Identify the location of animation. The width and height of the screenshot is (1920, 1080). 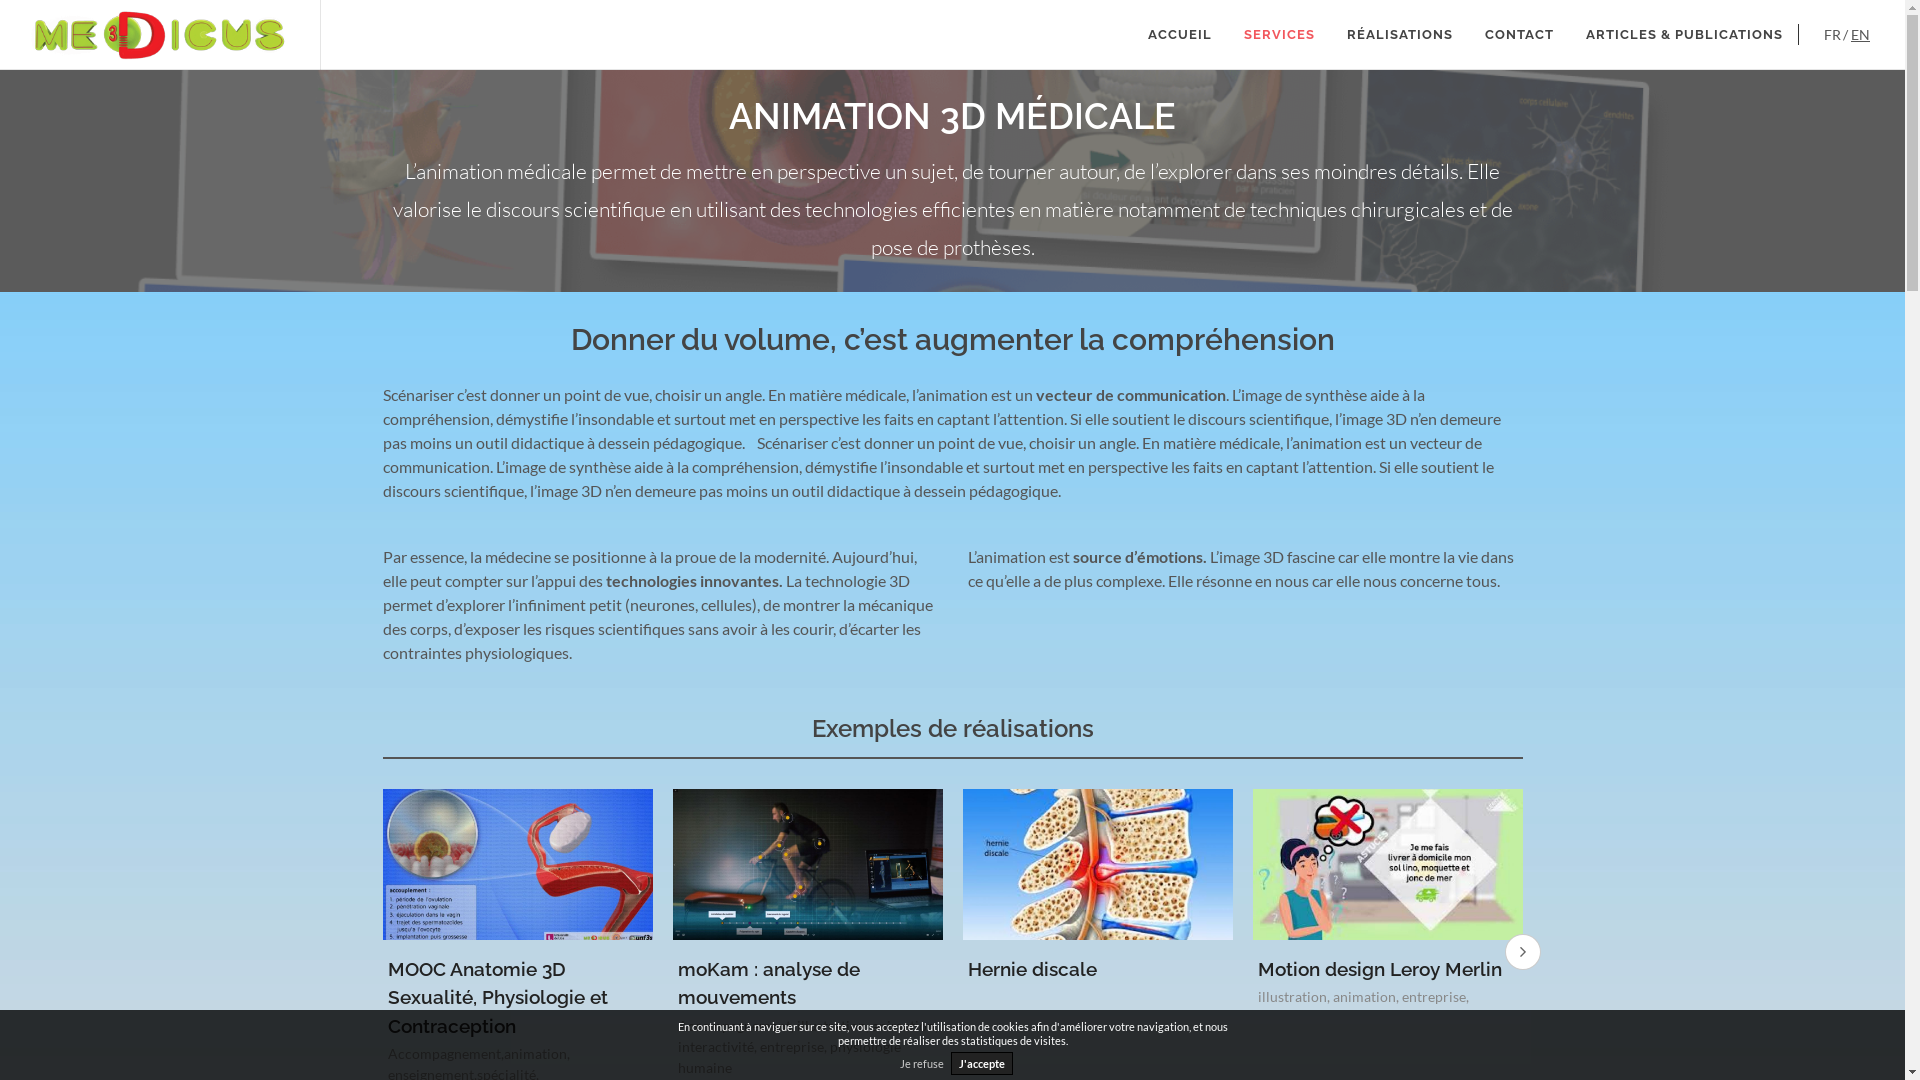
(904, 1026).